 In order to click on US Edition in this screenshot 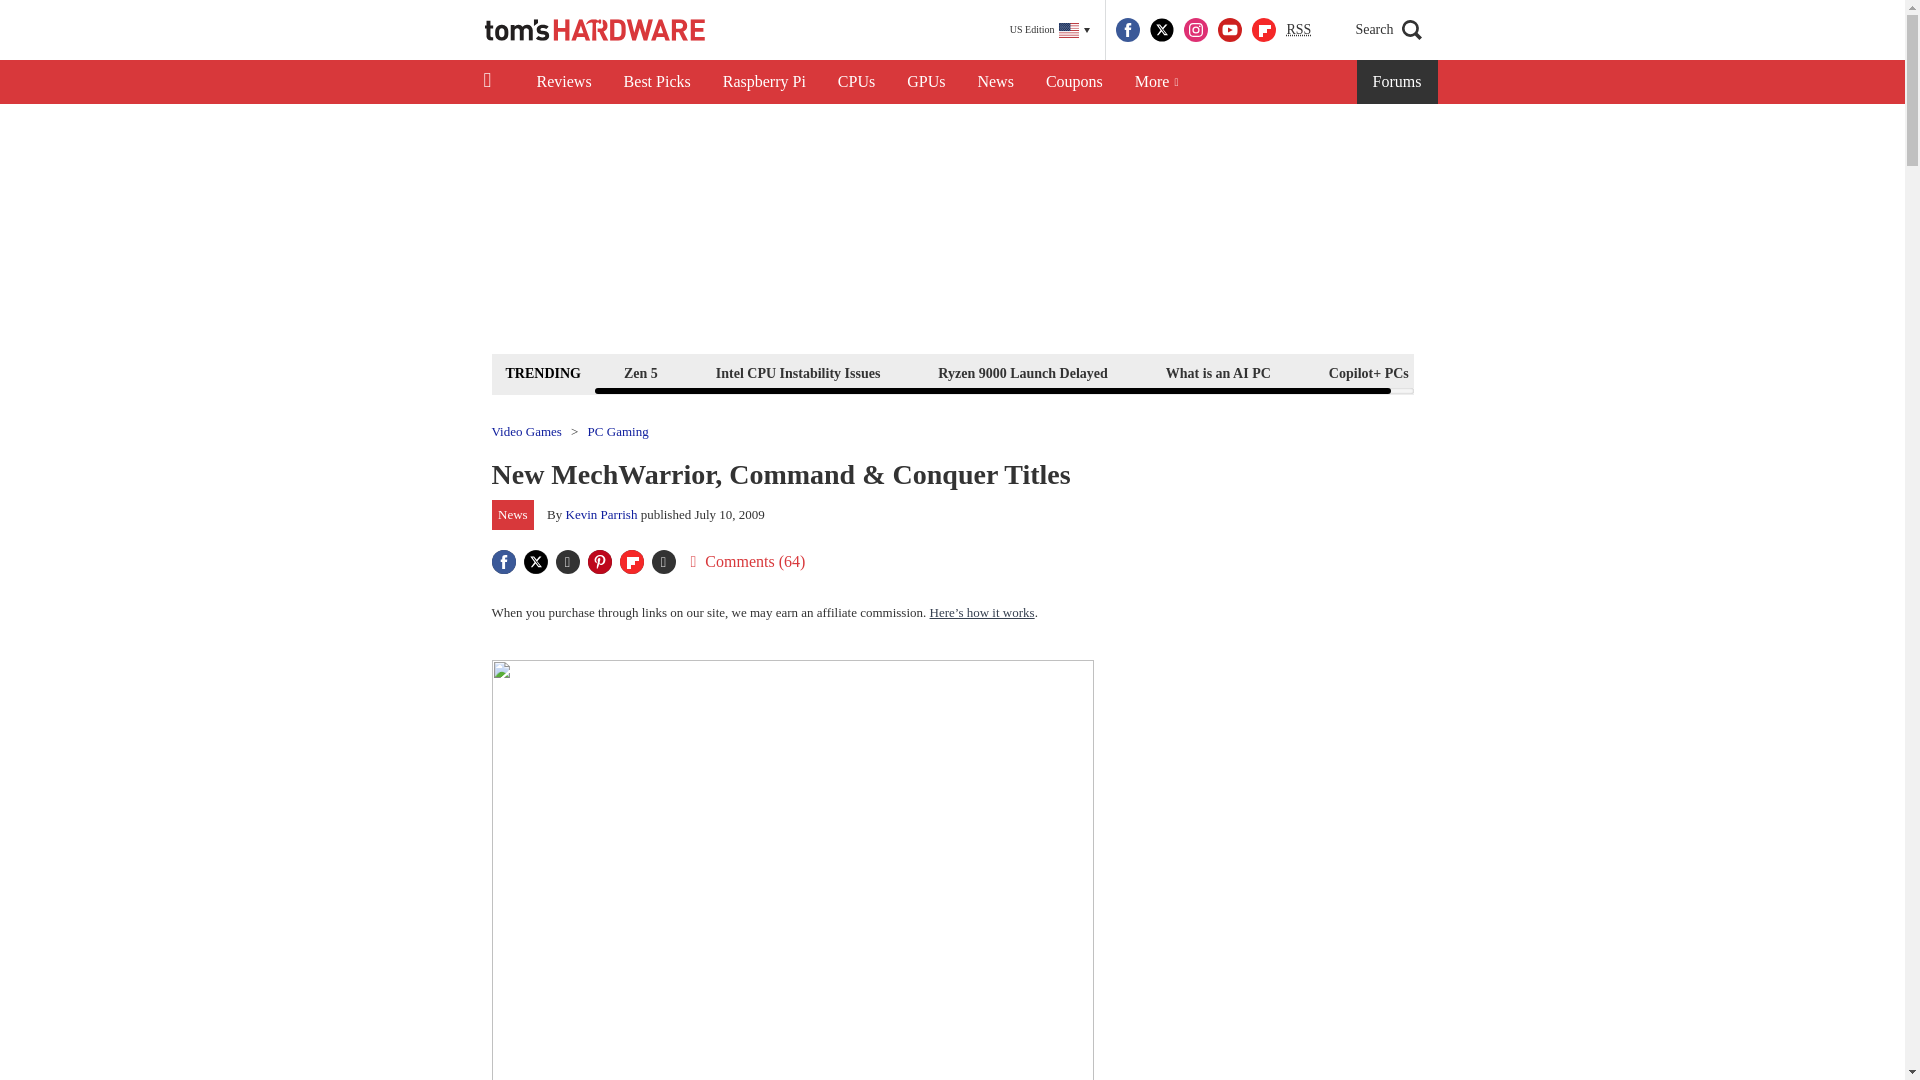, I will do `click(1050, 30)`.